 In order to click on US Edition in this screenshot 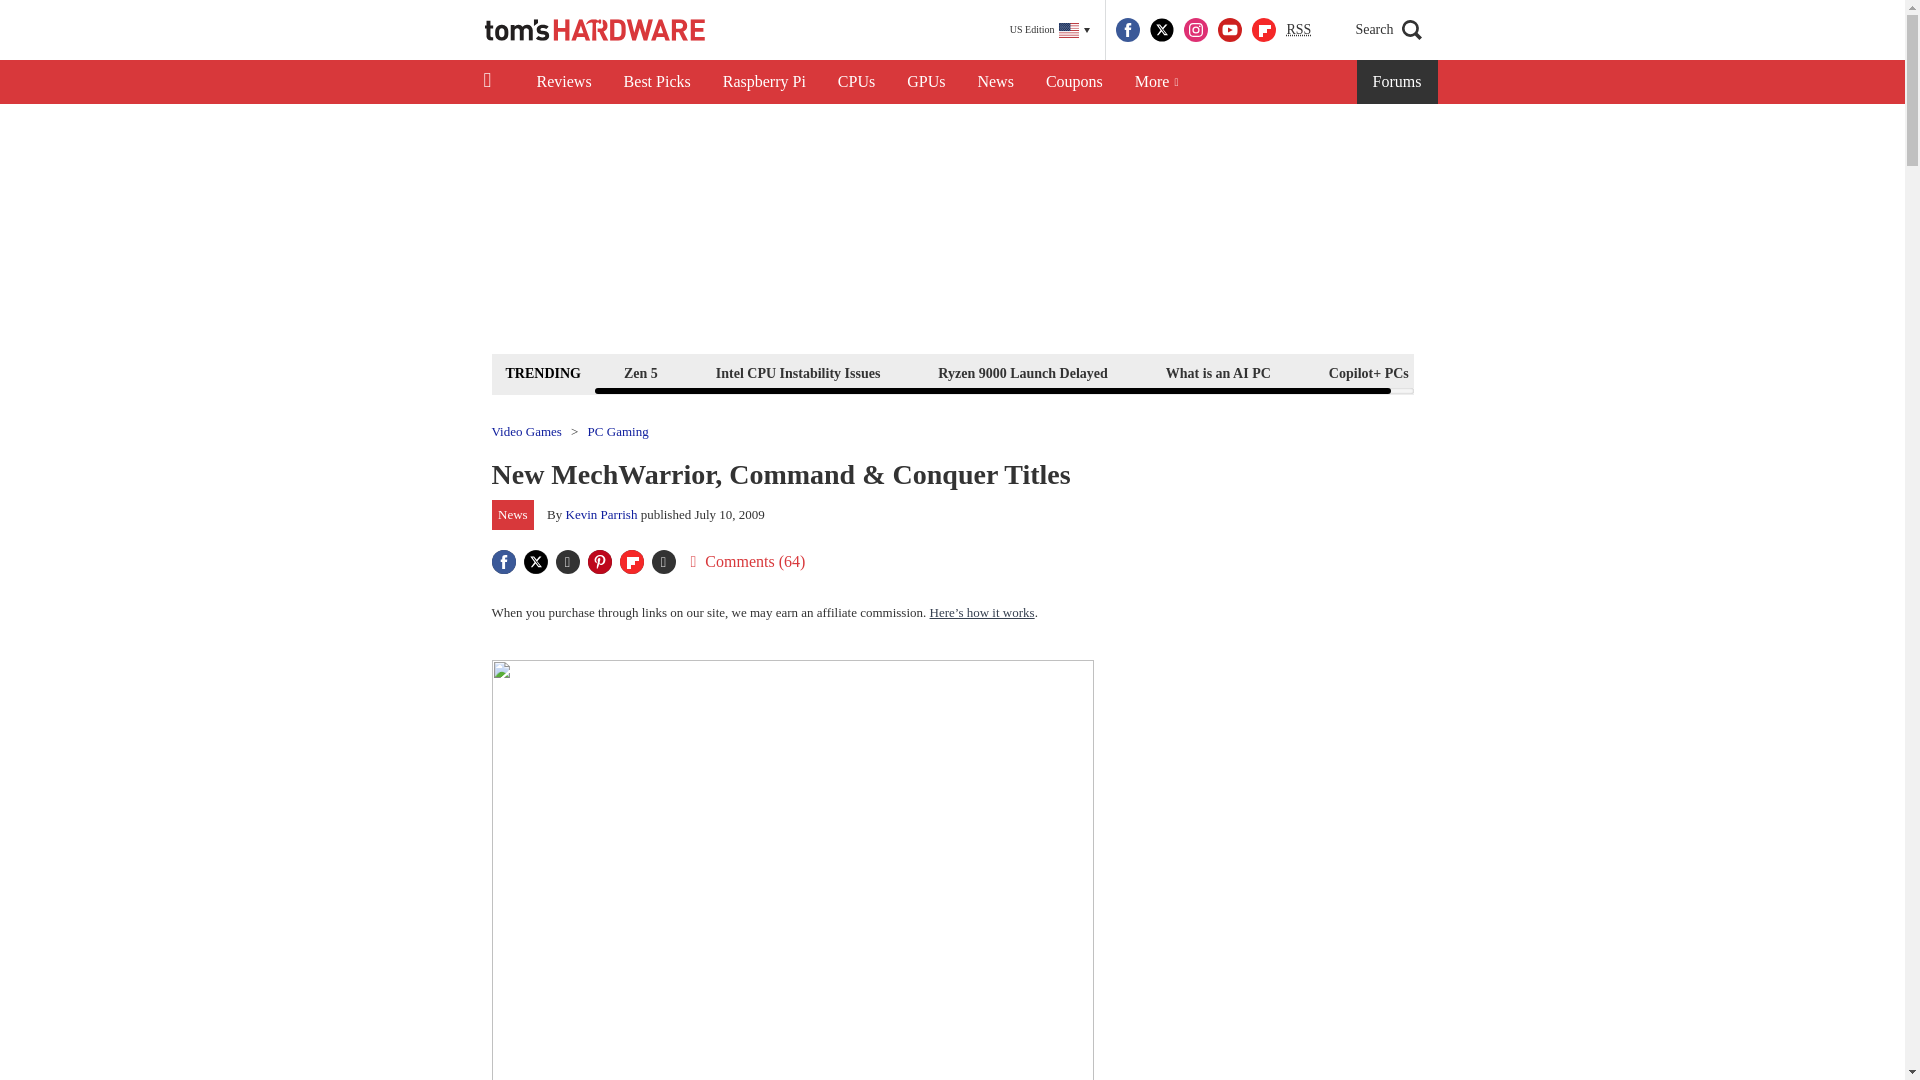, I will do `click(1050, 30)`.